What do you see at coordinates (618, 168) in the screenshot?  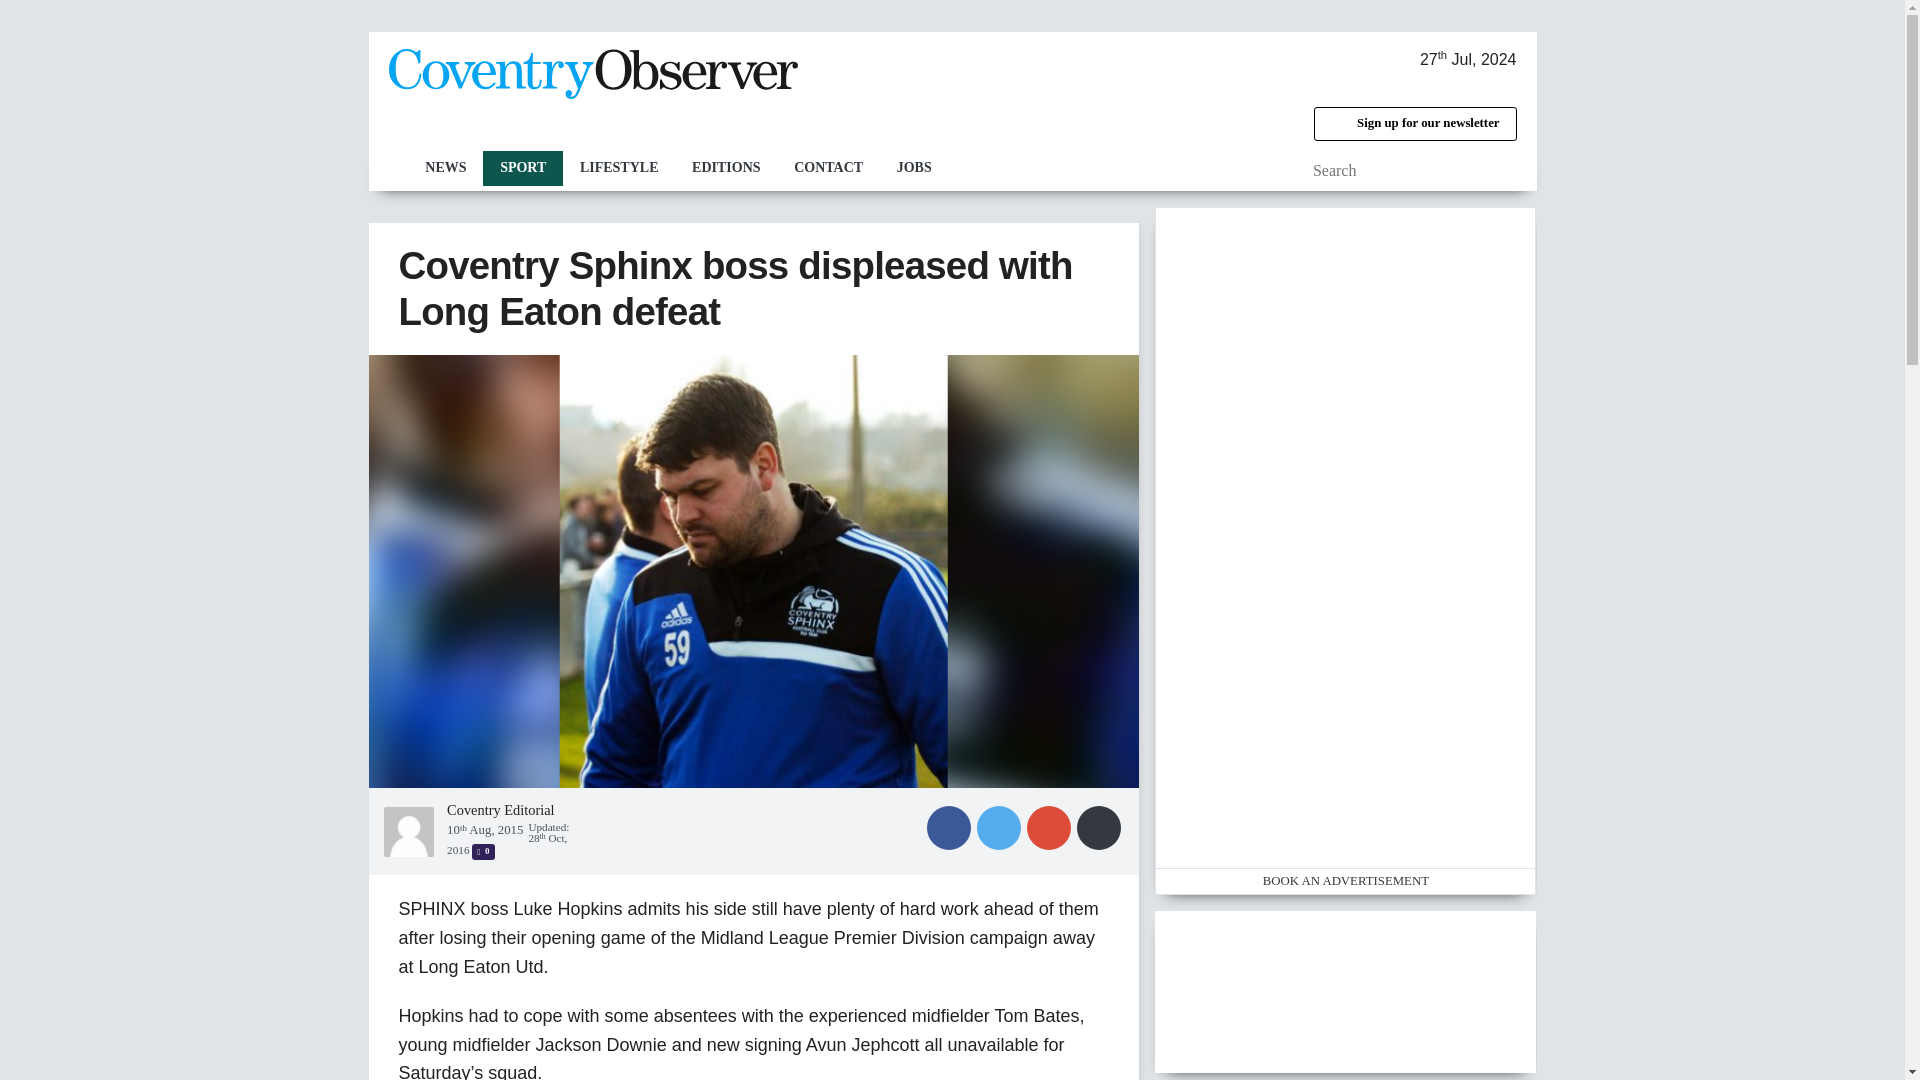 I see `LIFESTYLE` at bounding box center [618, 168].